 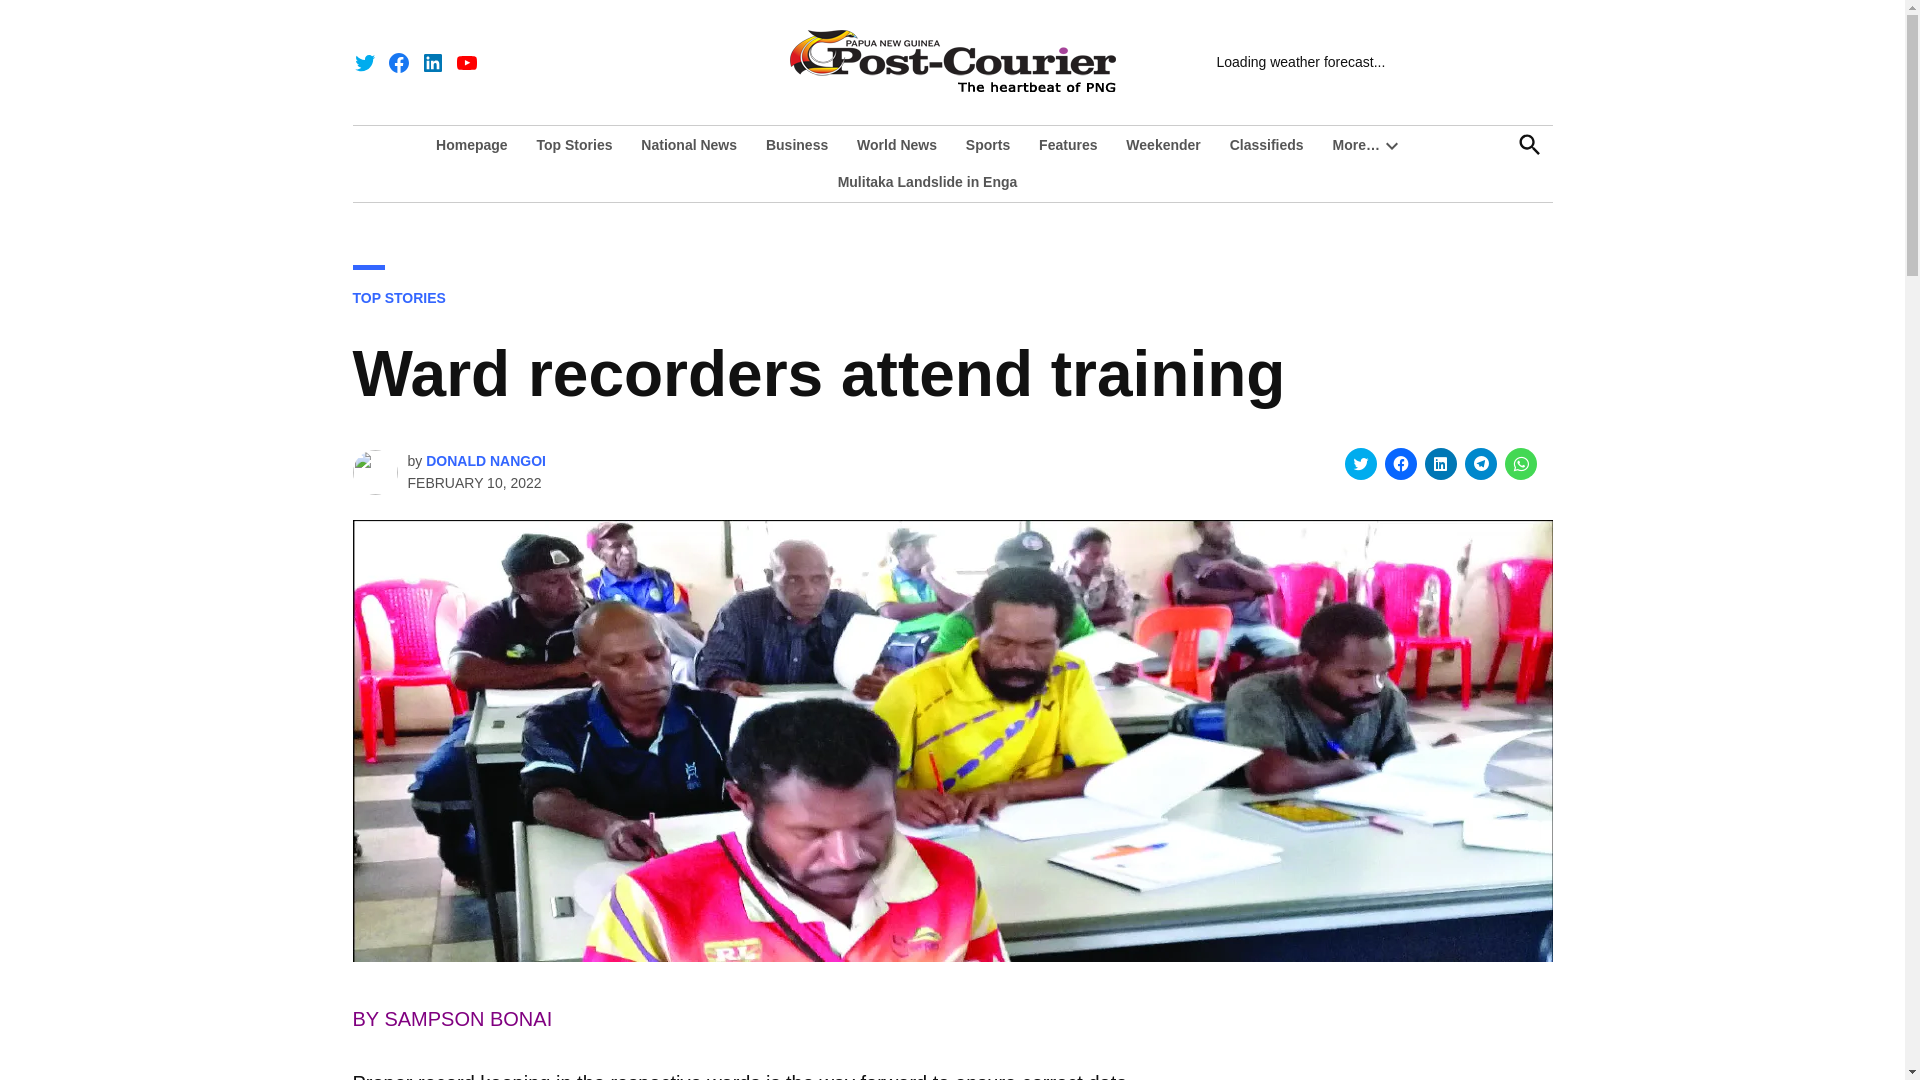 What do you see at coordinates (1352, 74) in the screenshot?
I see `Post Courier` at bounding box center [1352, 74].